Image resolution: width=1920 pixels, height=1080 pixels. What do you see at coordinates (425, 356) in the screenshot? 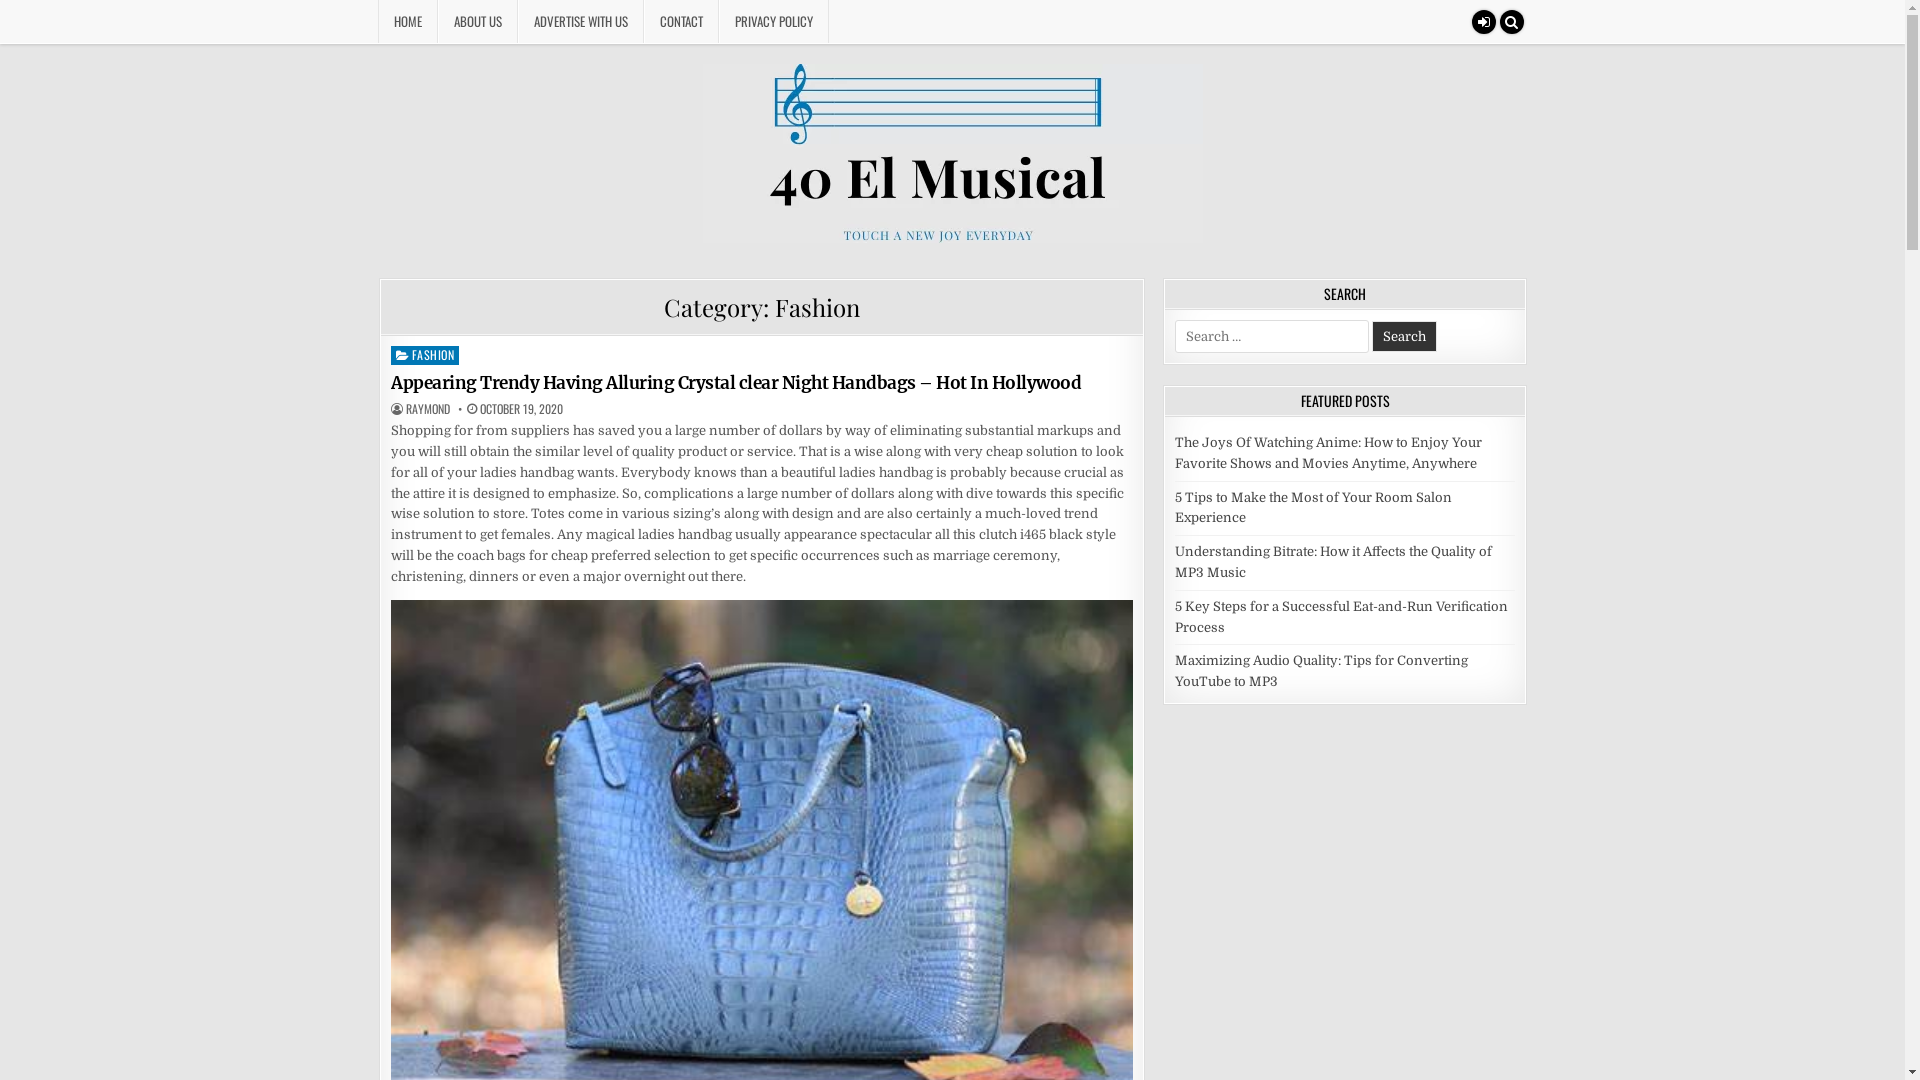
I see `FASHION` at bounding box center [425, 356].